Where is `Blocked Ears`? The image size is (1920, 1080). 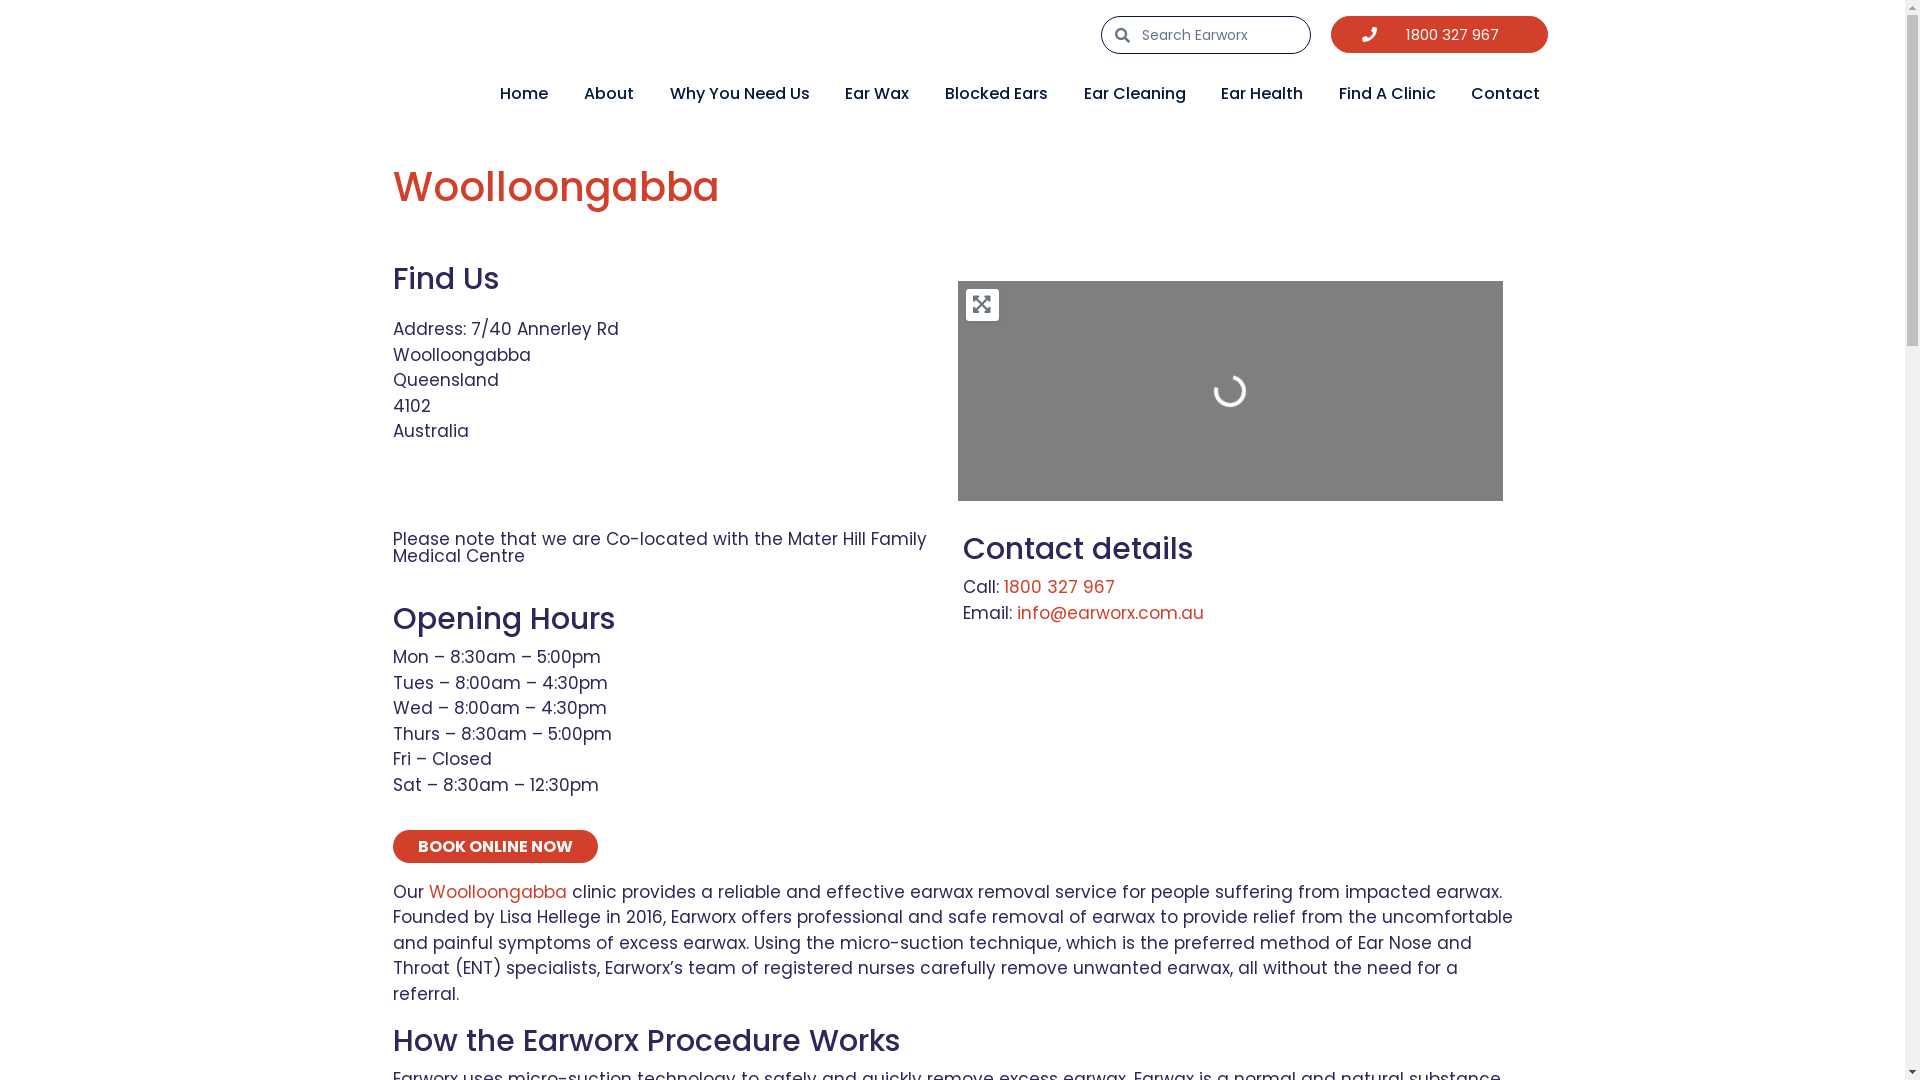 Blocked Ears is located at coordinates (996, 94).